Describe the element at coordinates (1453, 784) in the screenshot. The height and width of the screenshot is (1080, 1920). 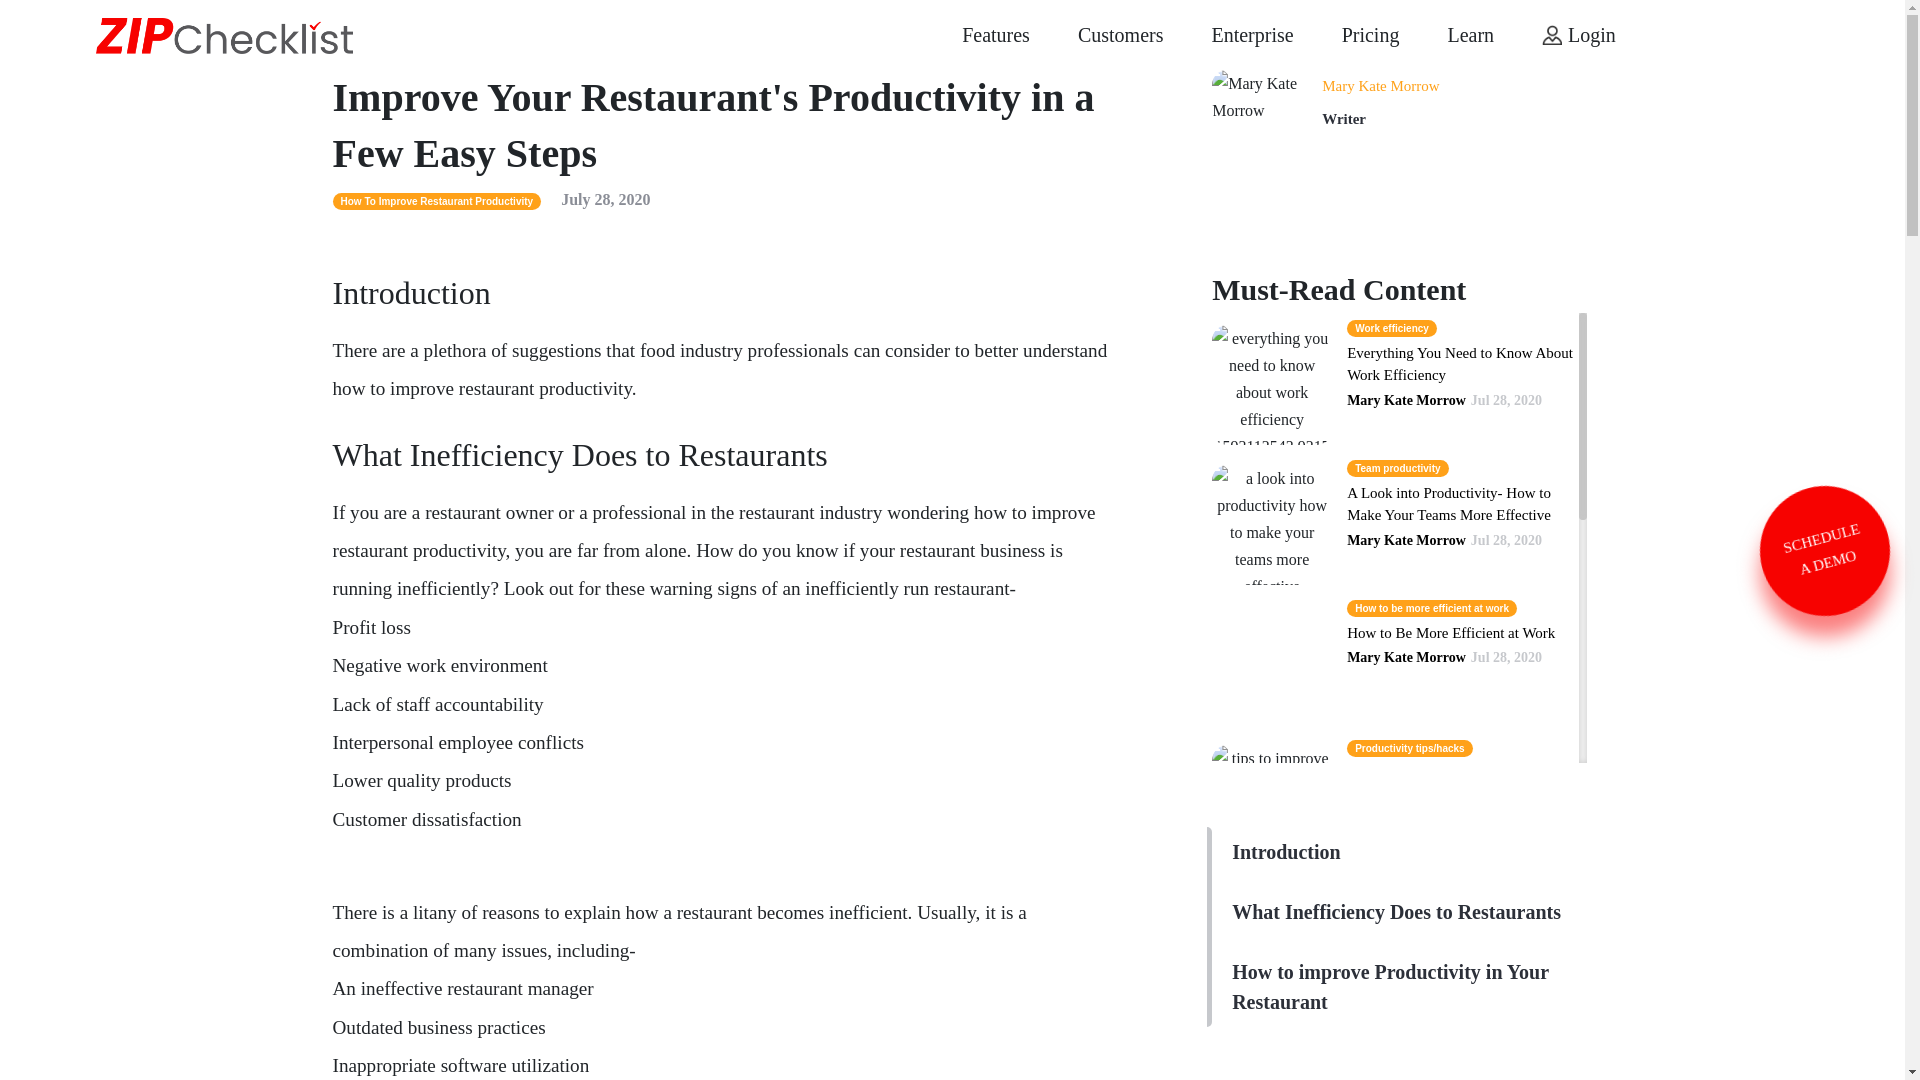
I see `Tips to Improve Productivity in the Workplace` at that location.